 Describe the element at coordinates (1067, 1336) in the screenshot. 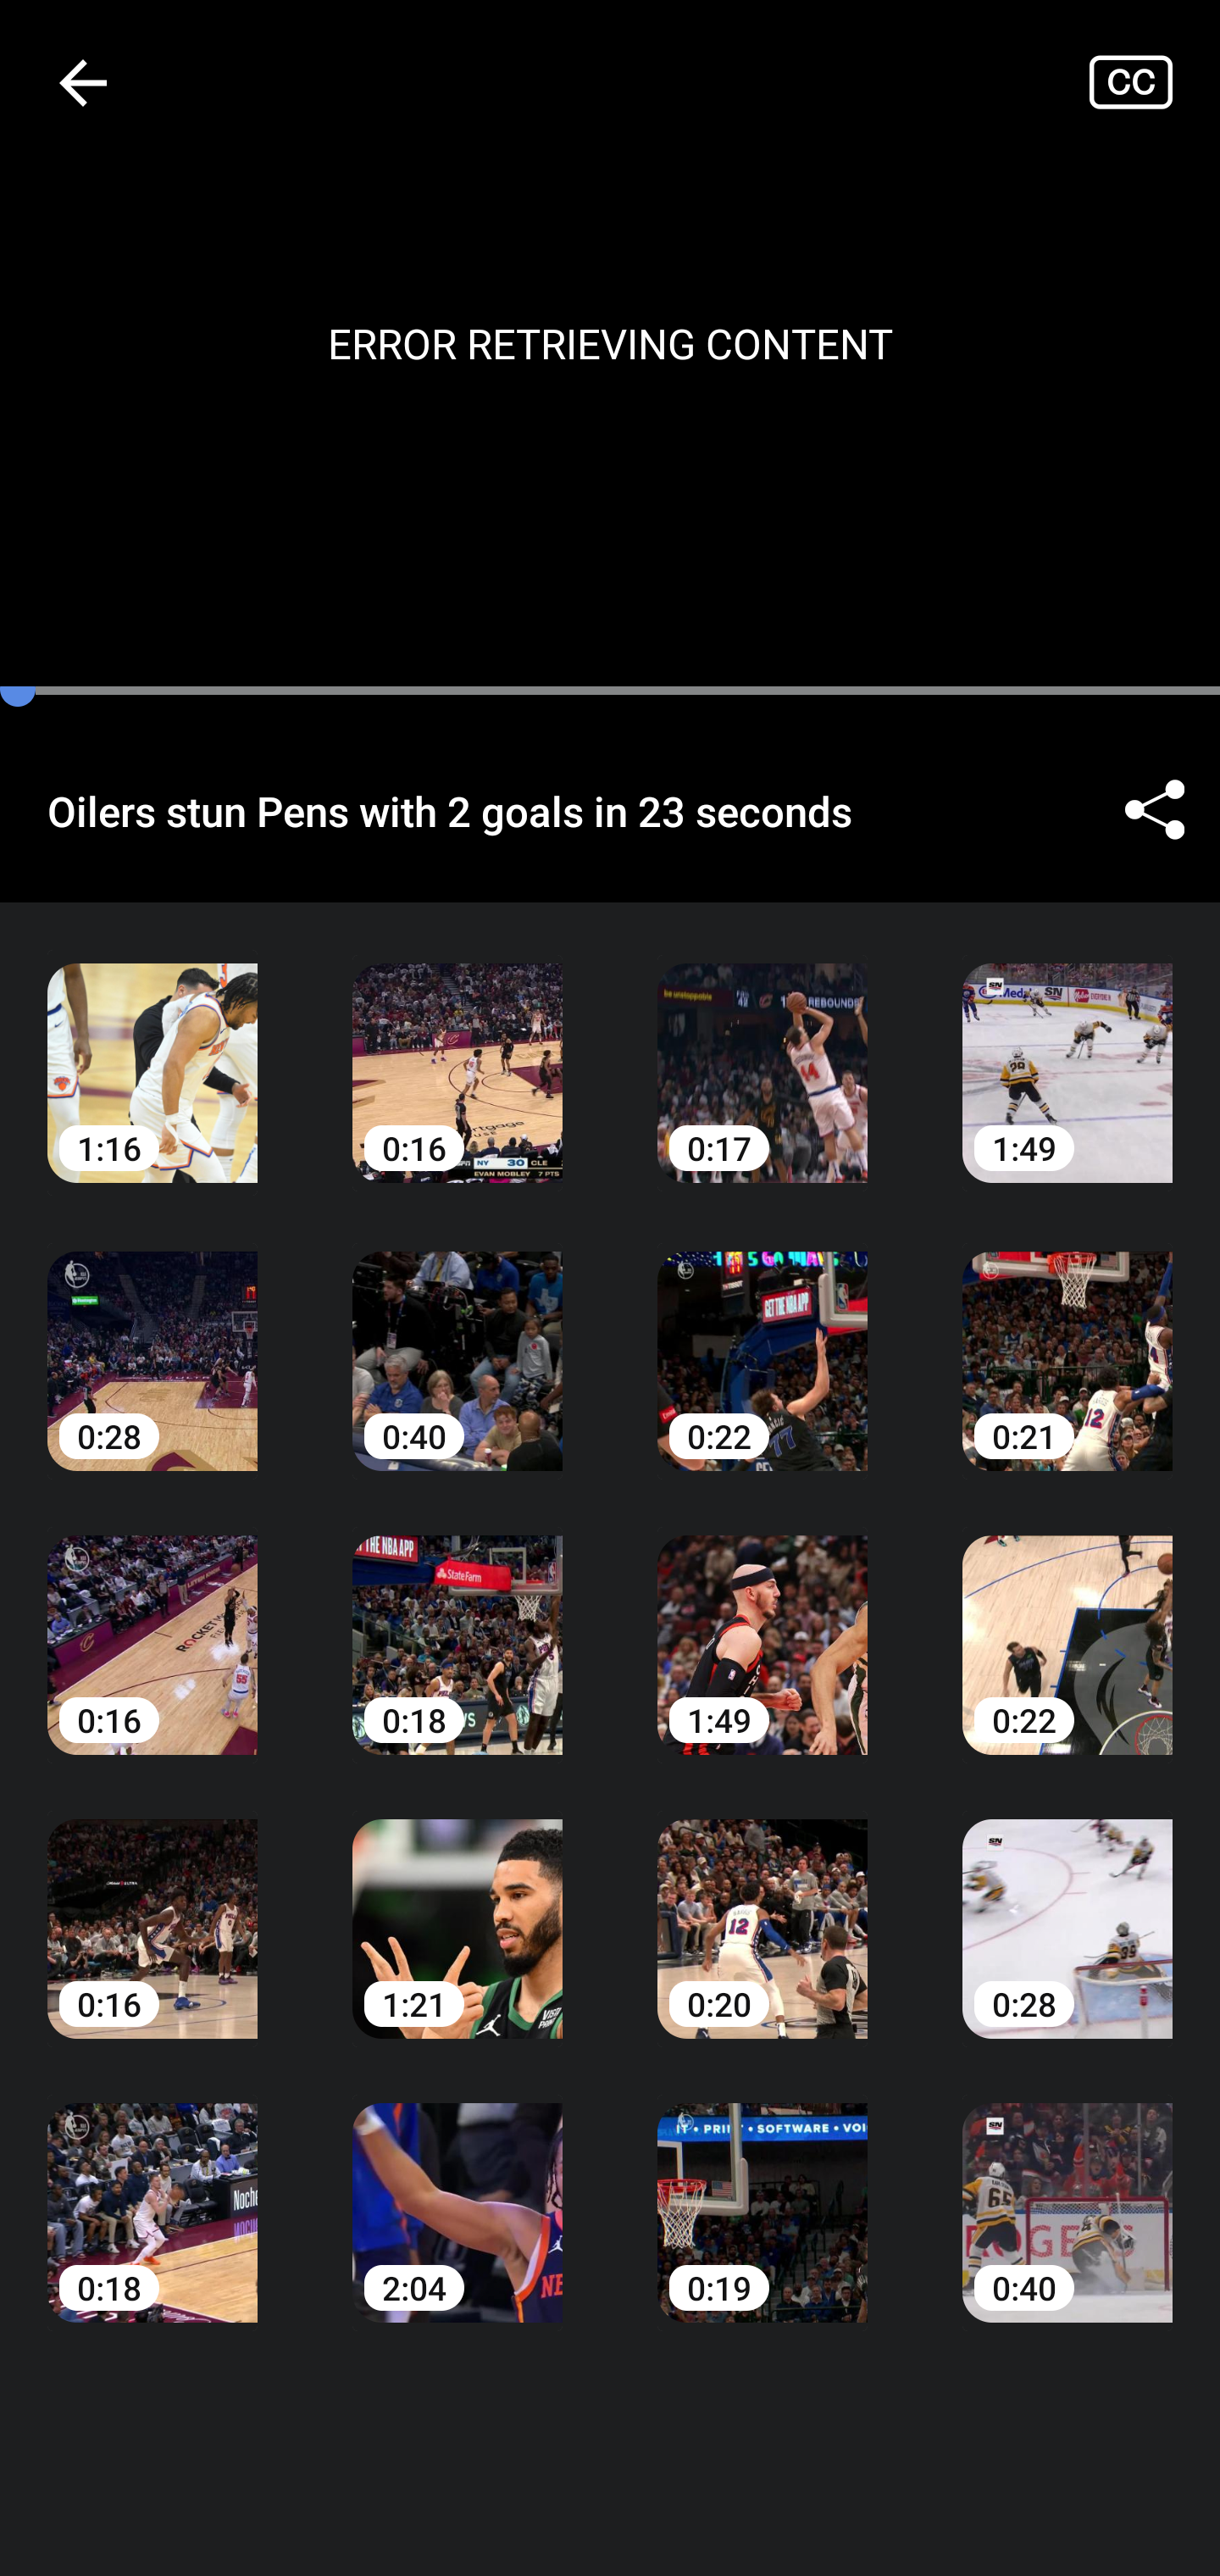

I see `0:21` at that location.